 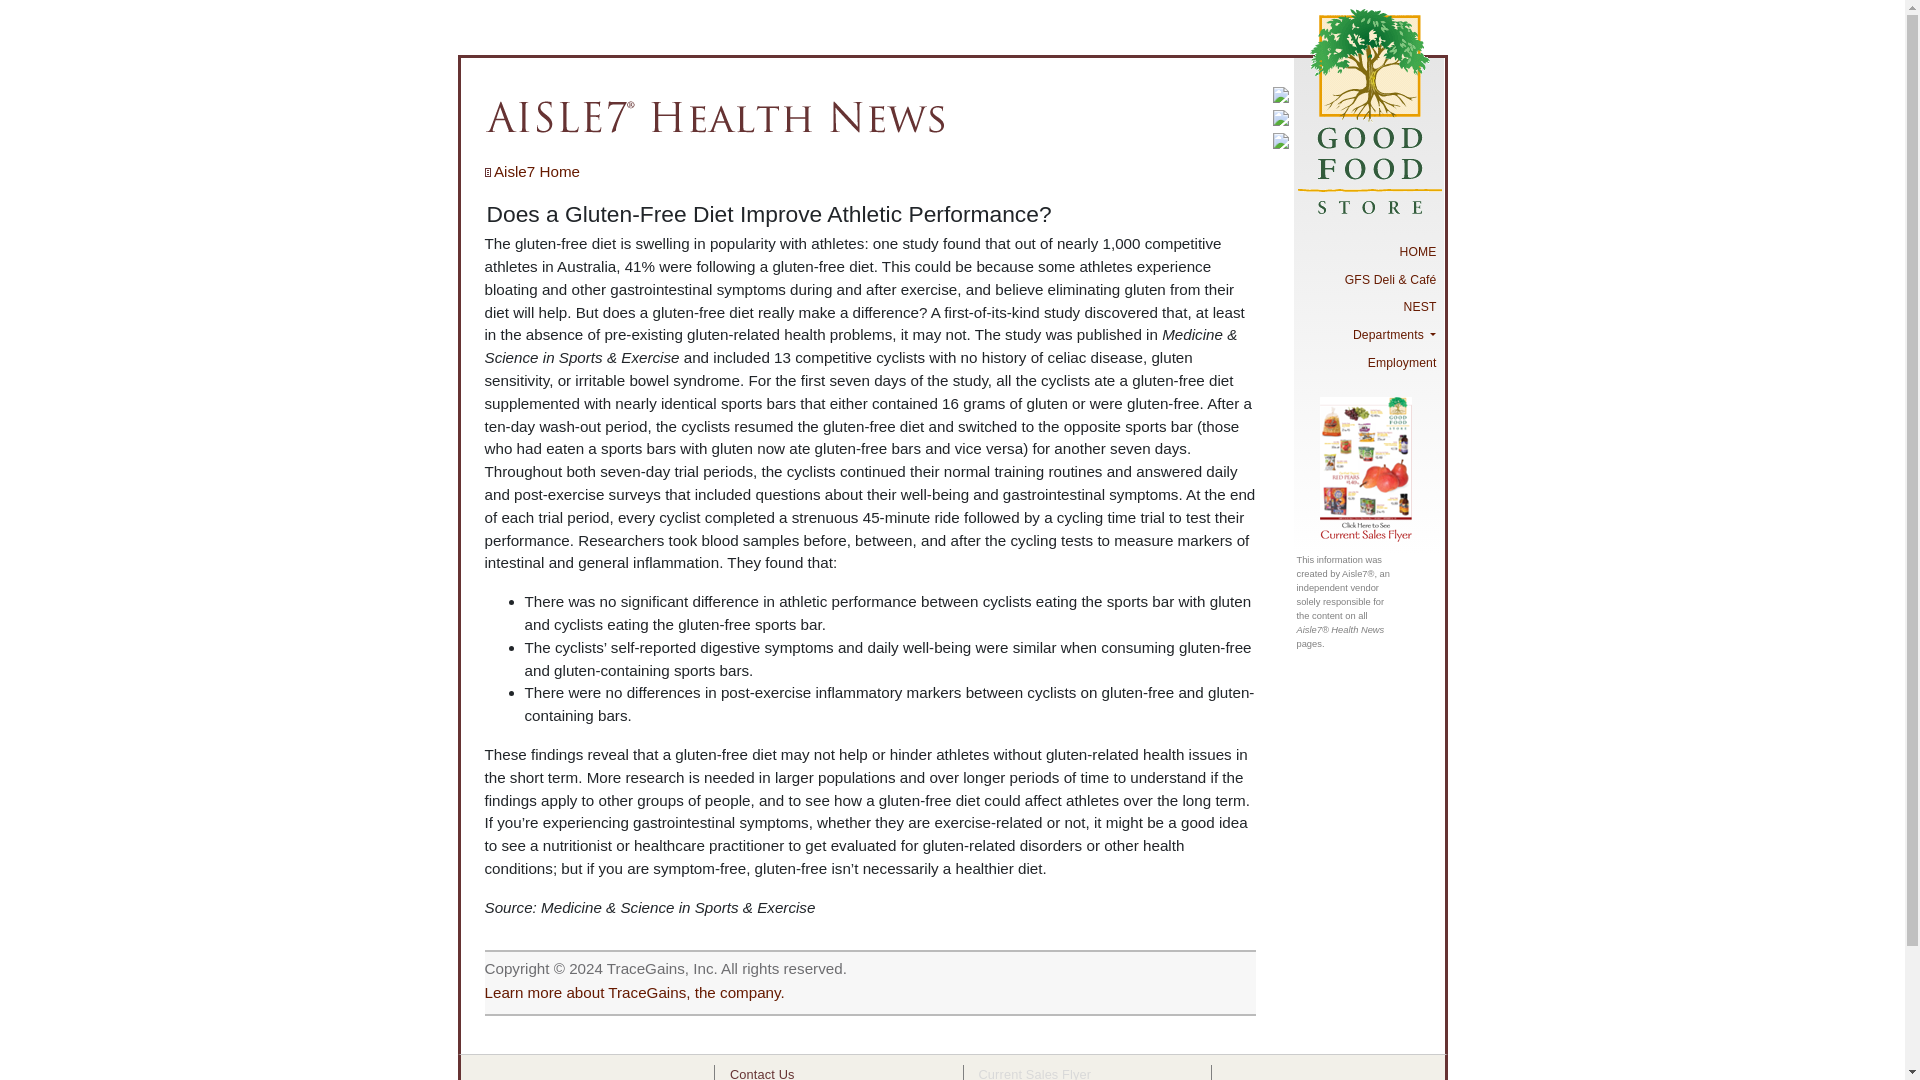 I want to click on Employment, so click(x=1368, y=362).